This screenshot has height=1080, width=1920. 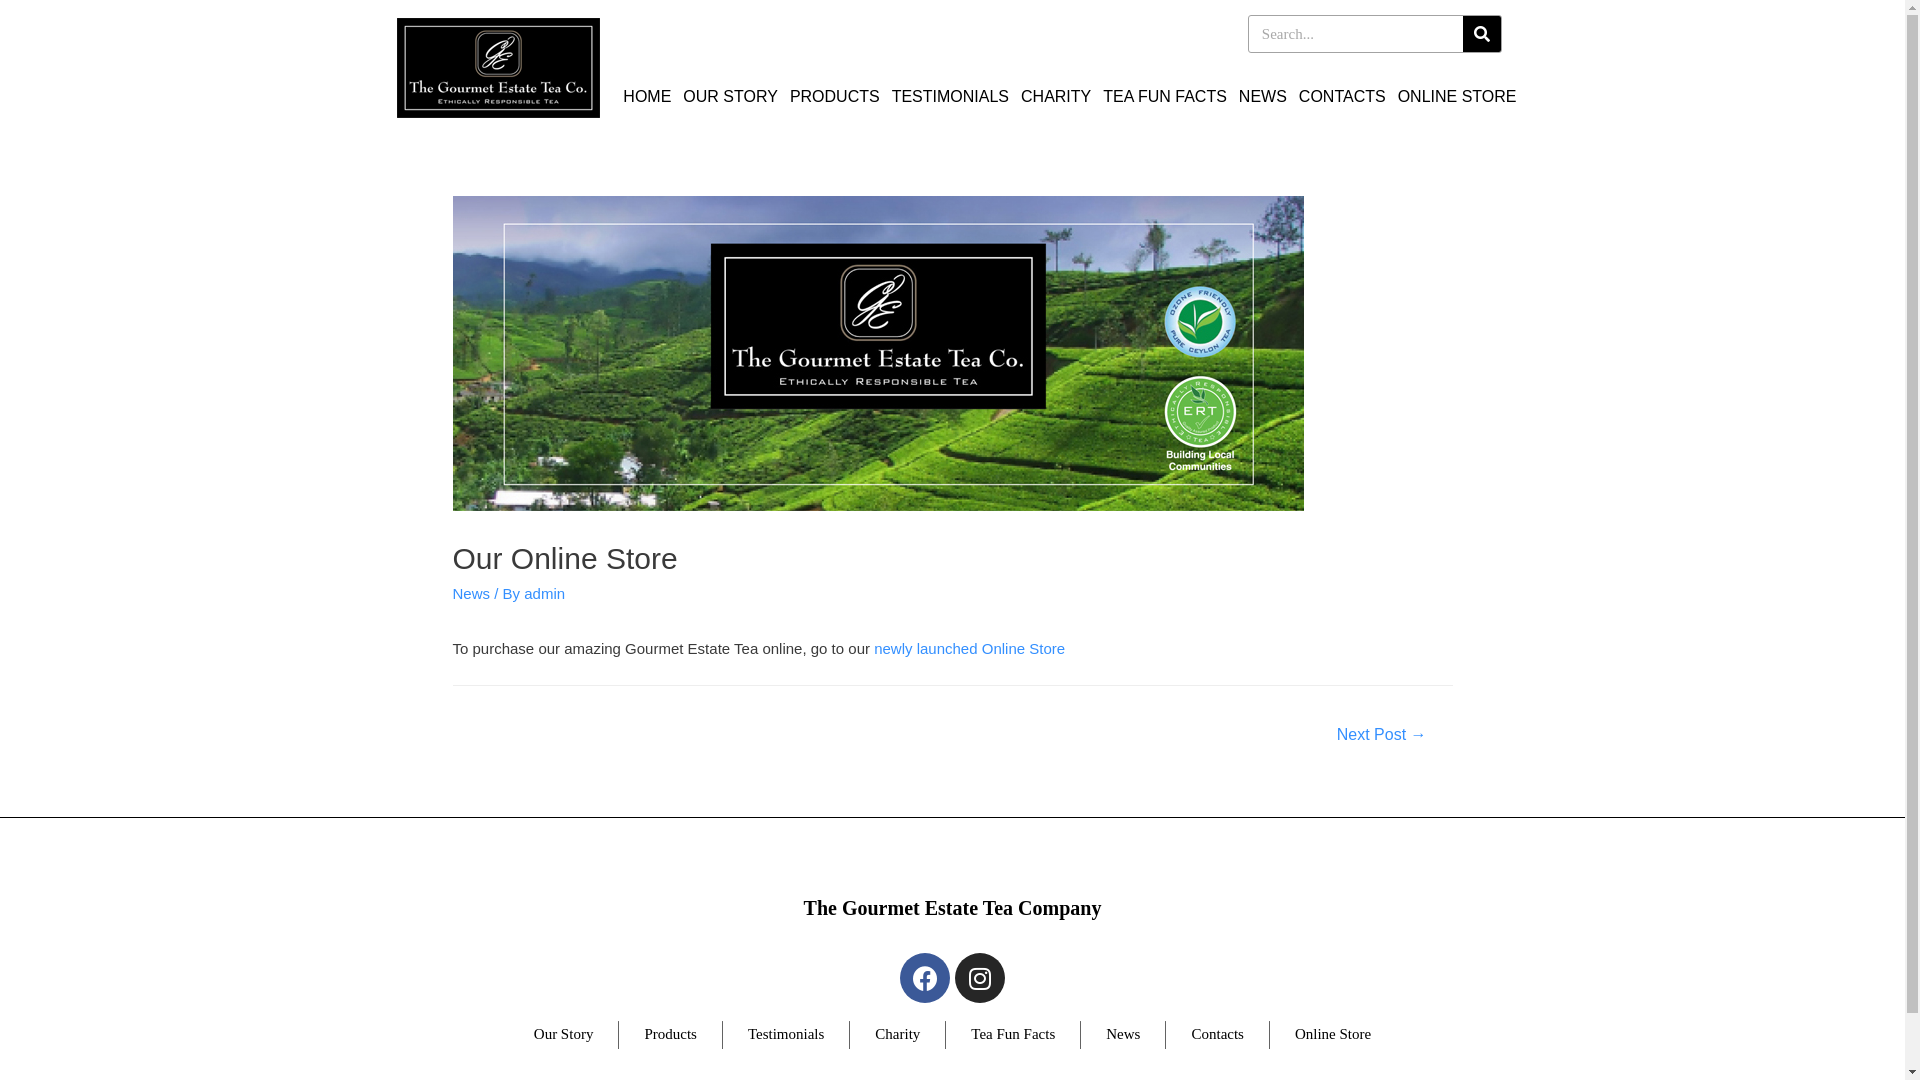 I want to click on newly launched Online Store, so click(x=970, y=648).